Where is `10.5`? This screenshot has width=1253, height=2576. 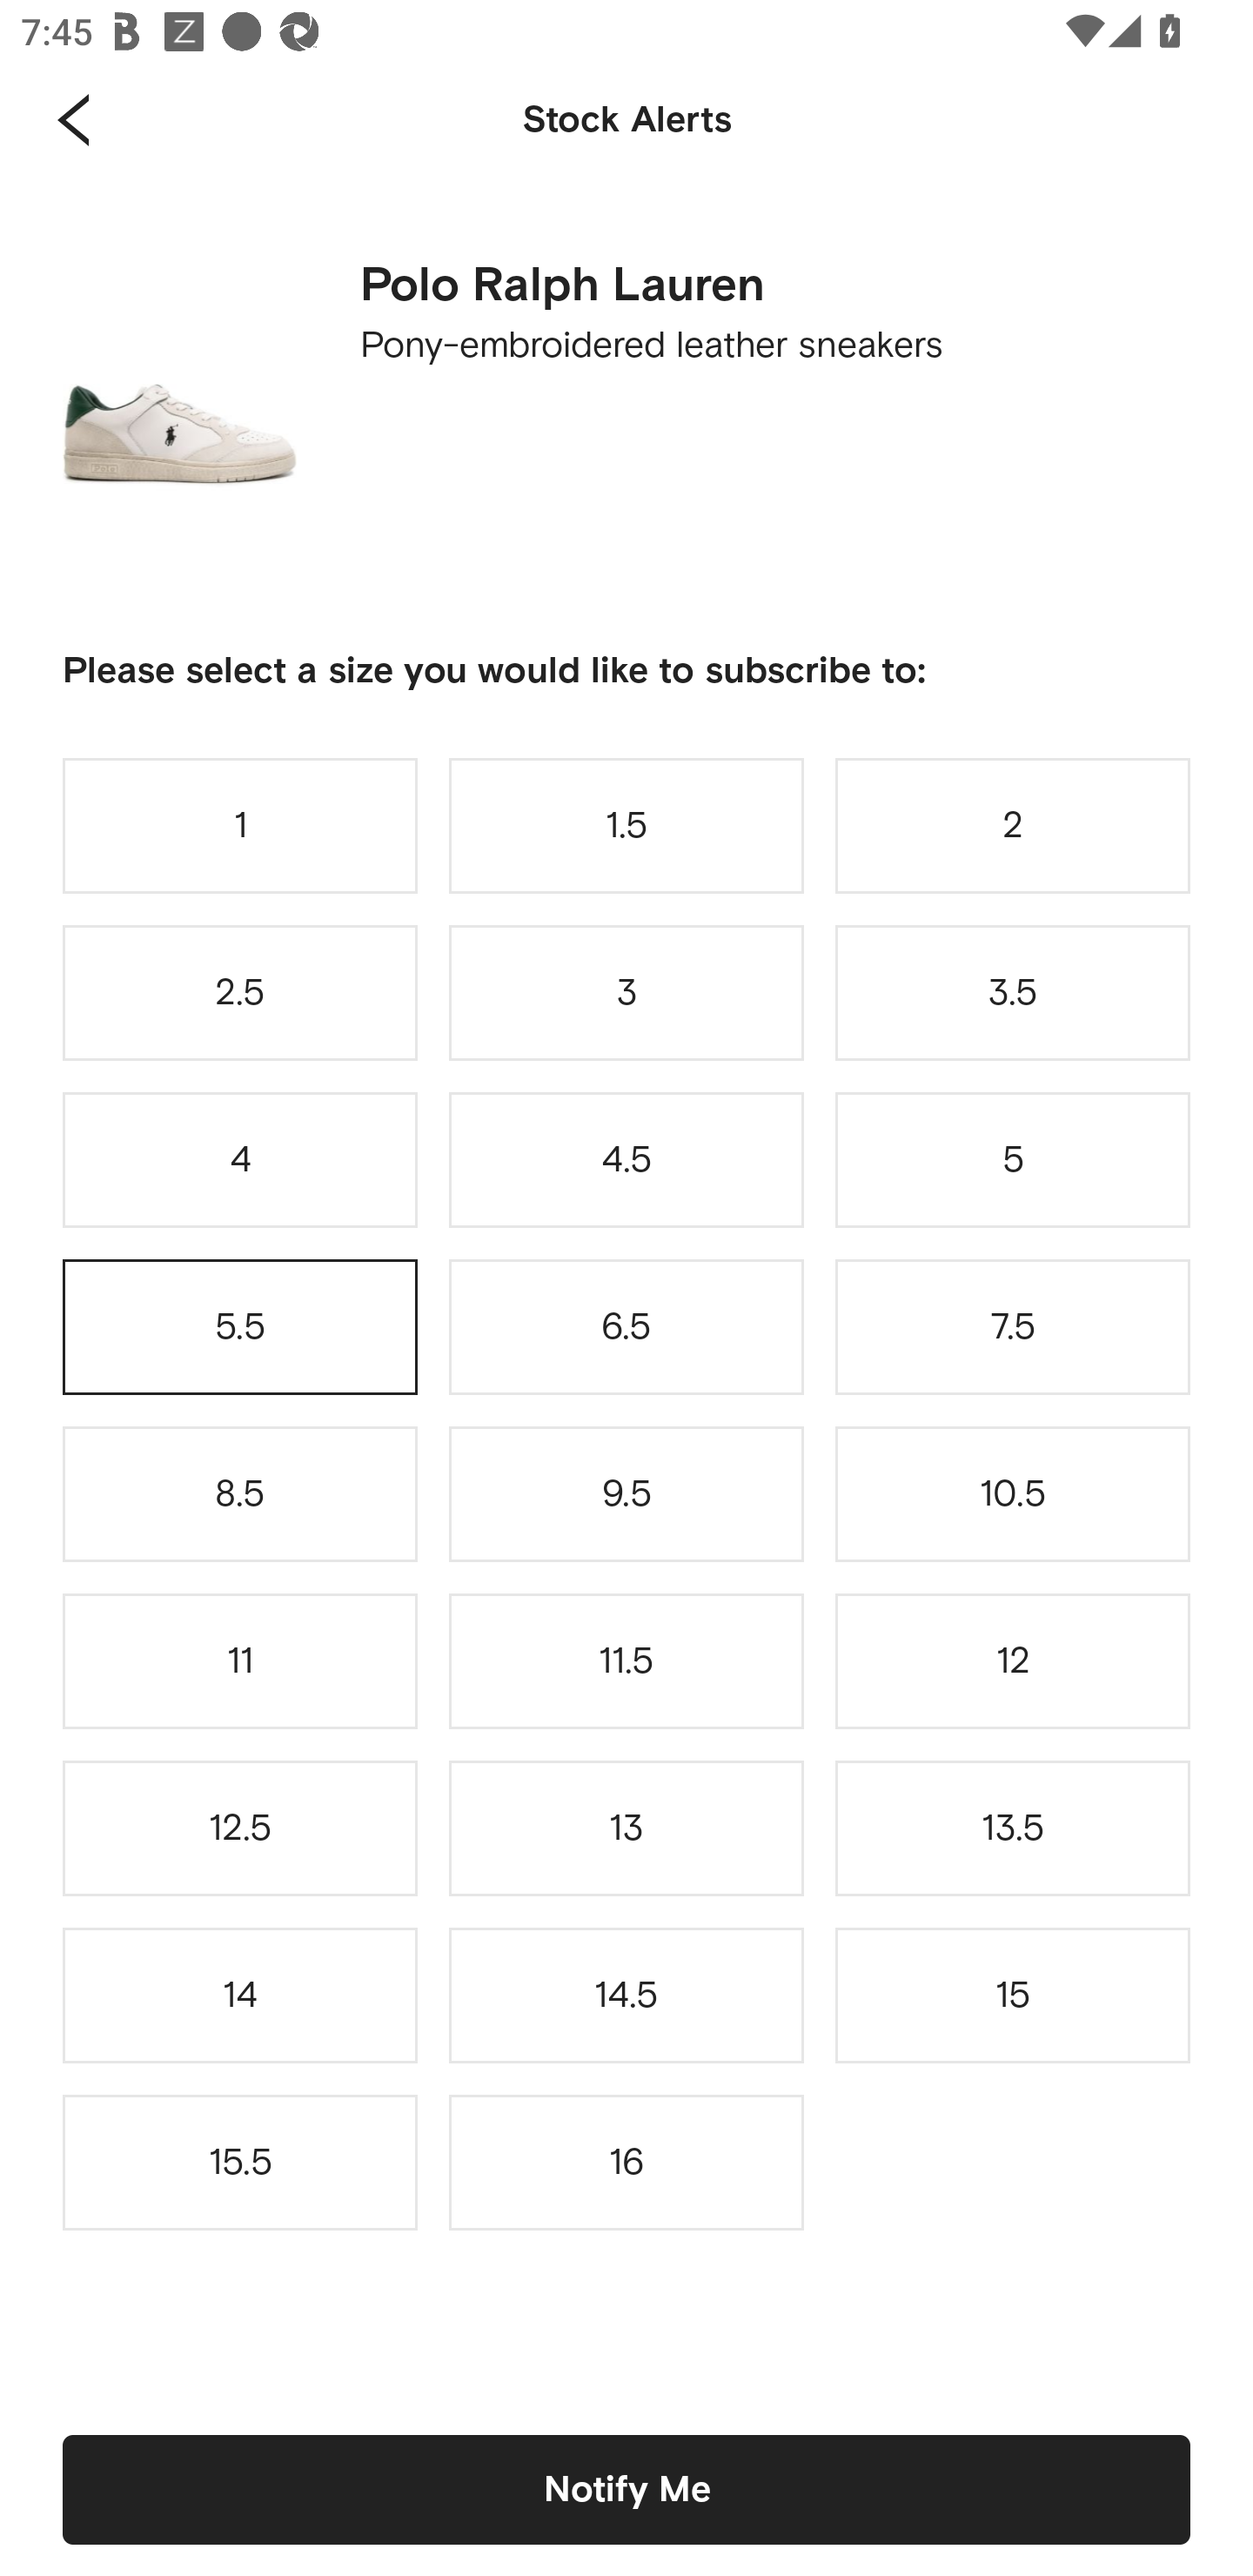 10.5 is located at coordinates (1013, 1493).